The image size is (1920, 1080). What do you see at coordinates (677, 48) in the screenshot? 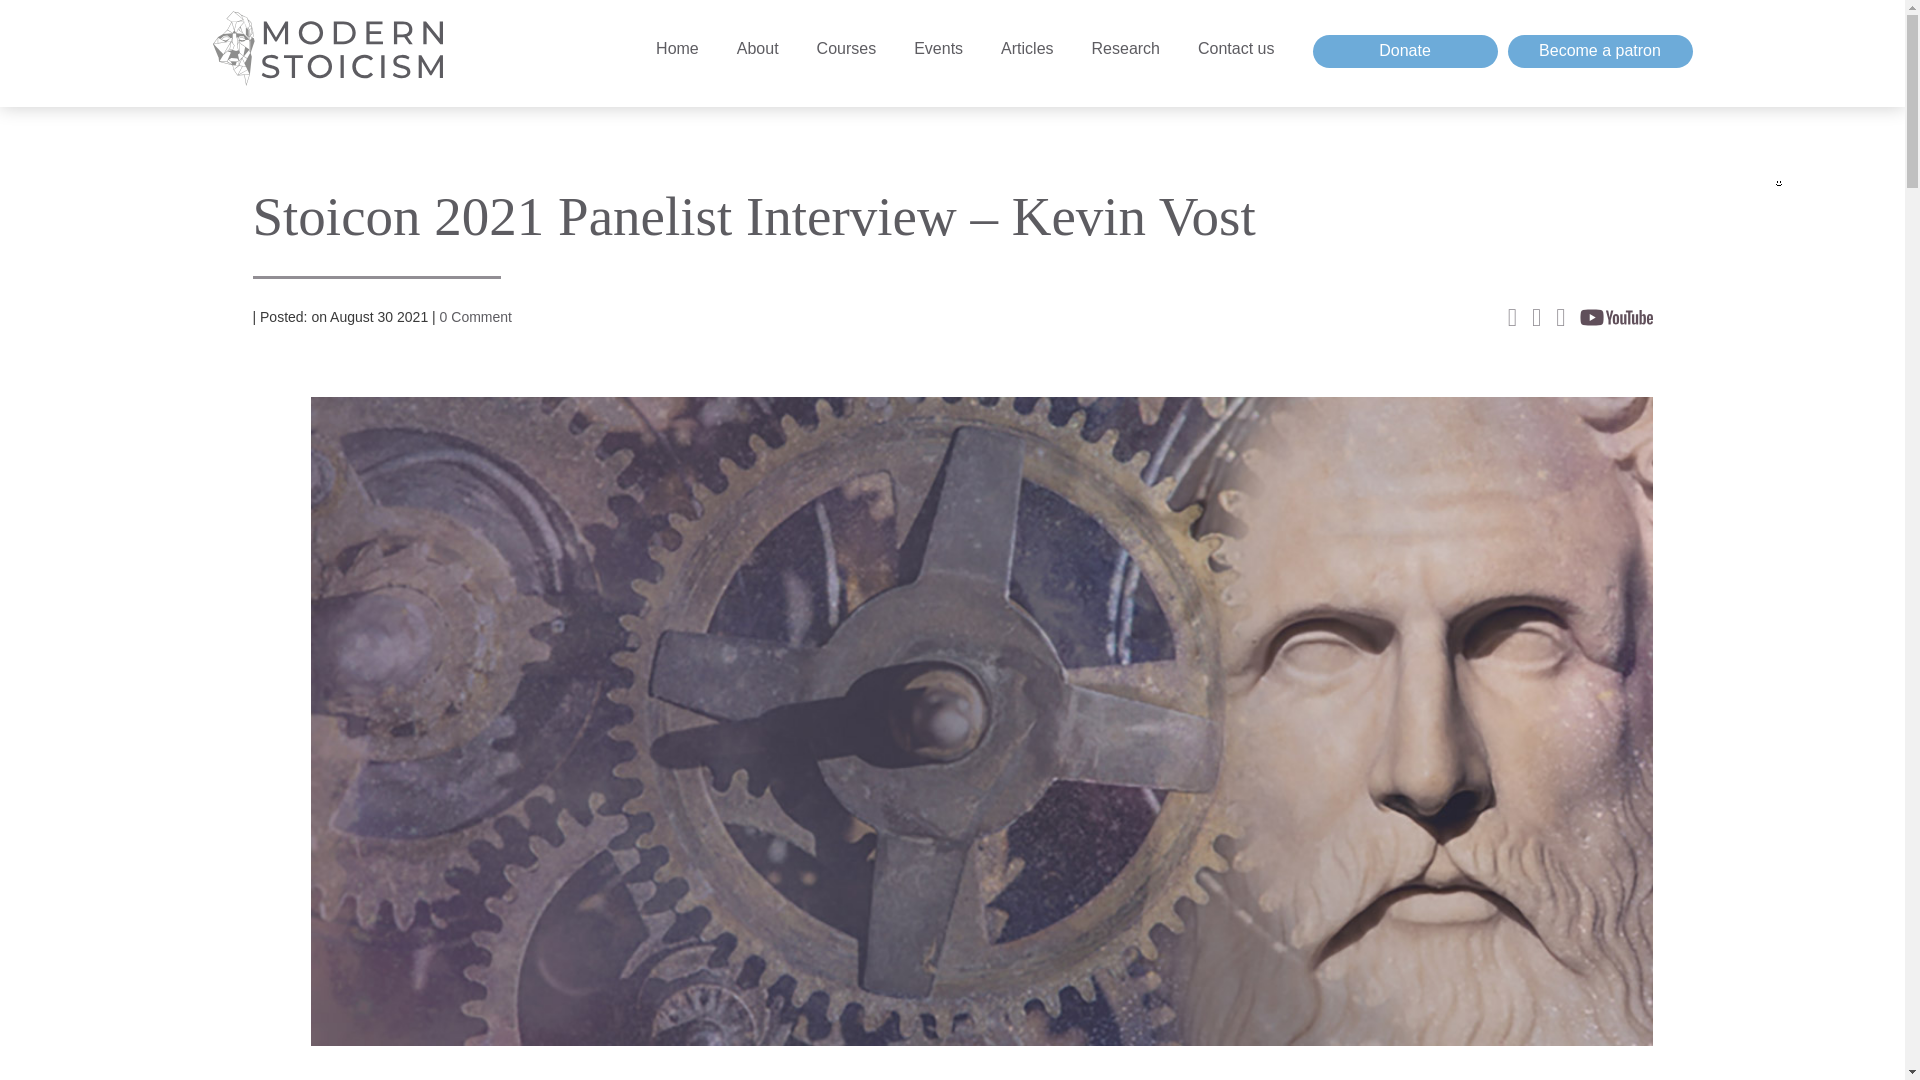
I see `Home` at bounding box center [677, 48].